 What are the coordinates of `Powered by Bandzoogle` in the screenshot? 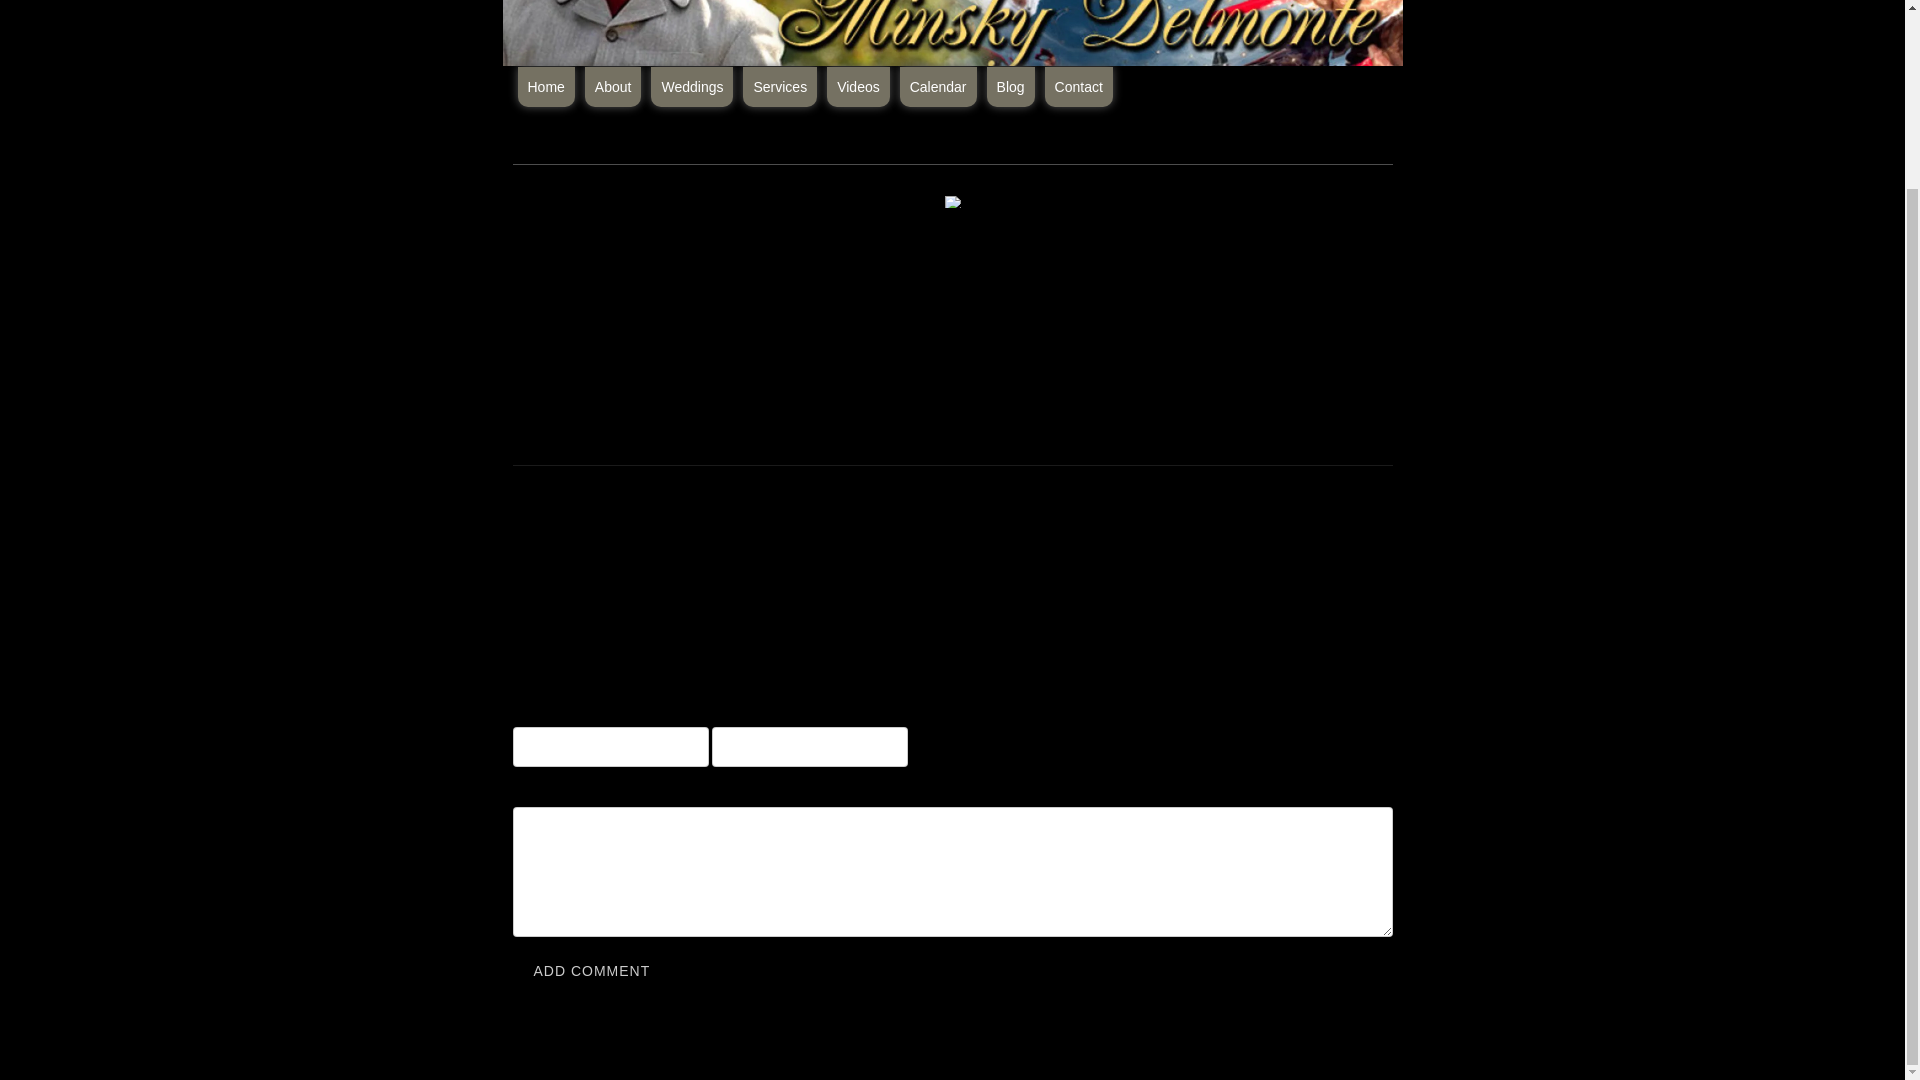 It's located at (952, 1070).